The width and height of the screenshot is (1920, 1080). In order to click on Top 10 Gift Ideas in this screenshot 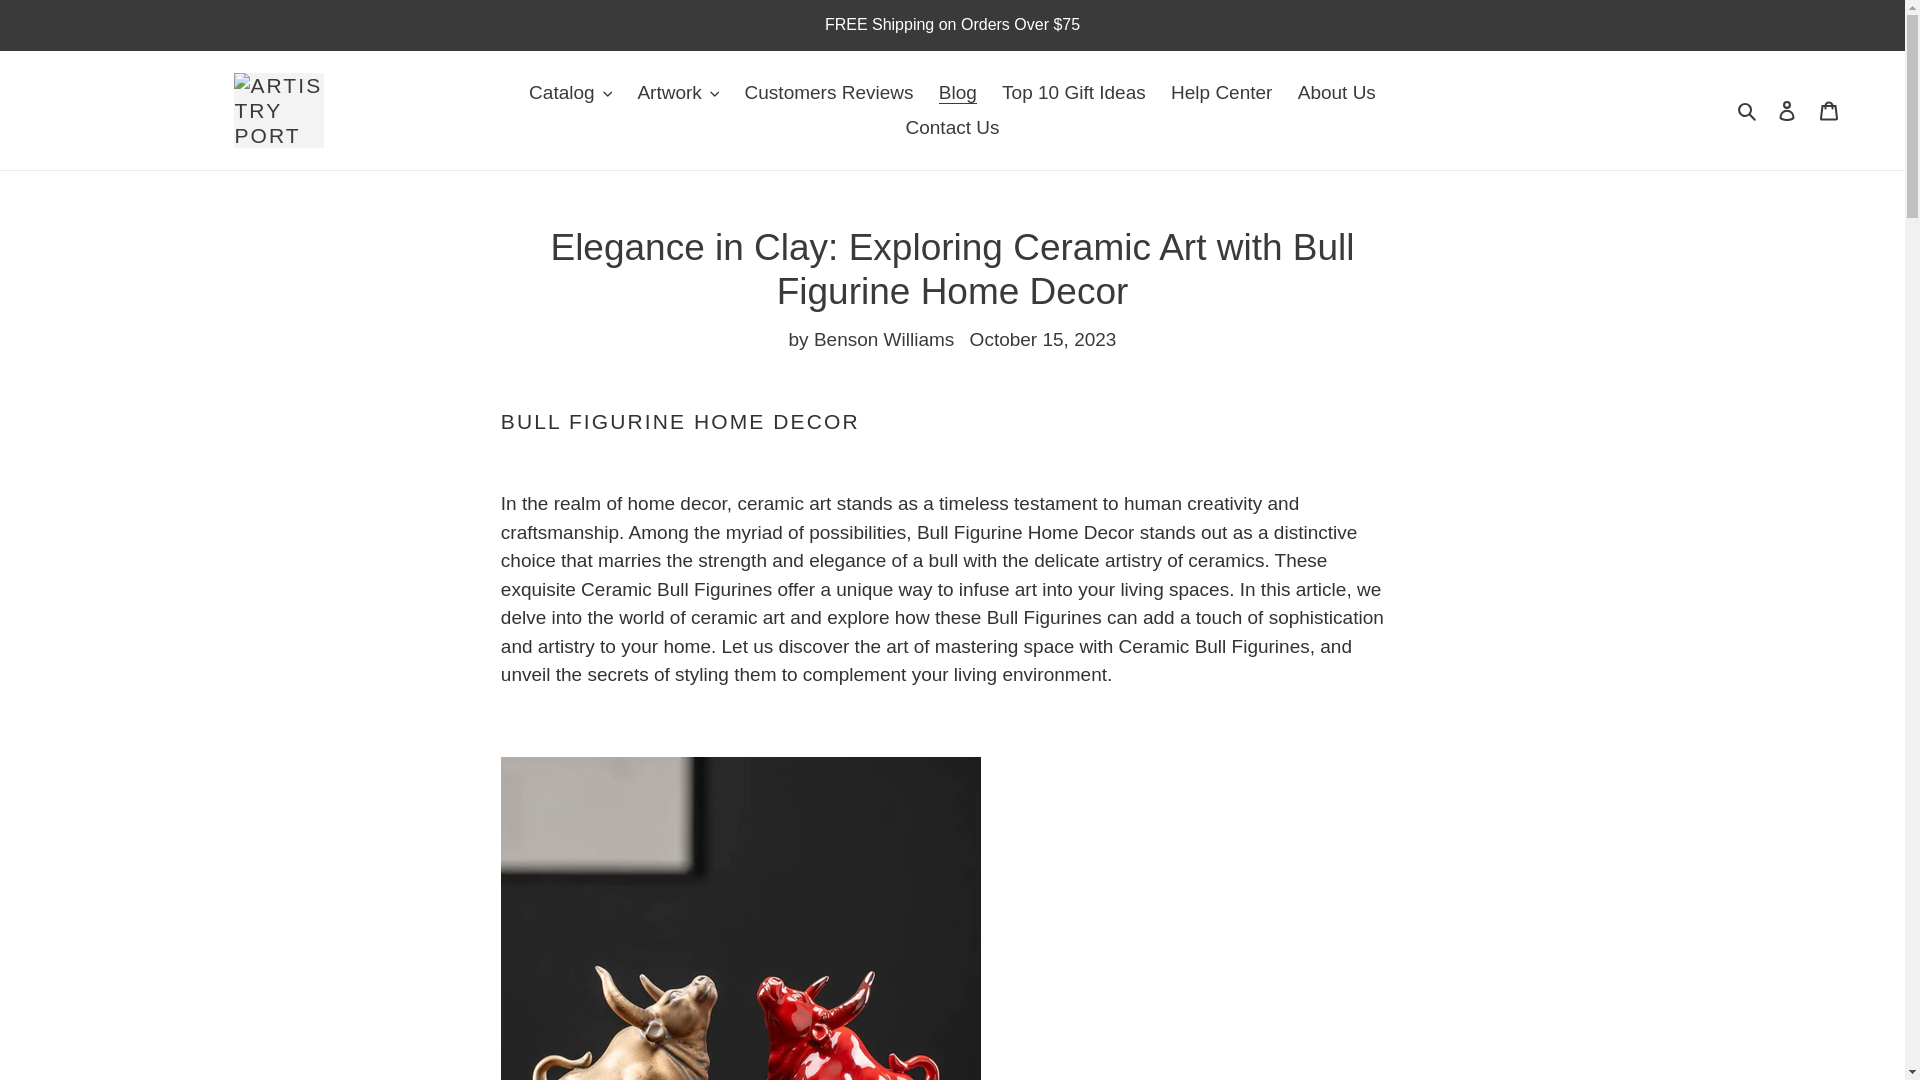, I will do `click(1074, 93)`.